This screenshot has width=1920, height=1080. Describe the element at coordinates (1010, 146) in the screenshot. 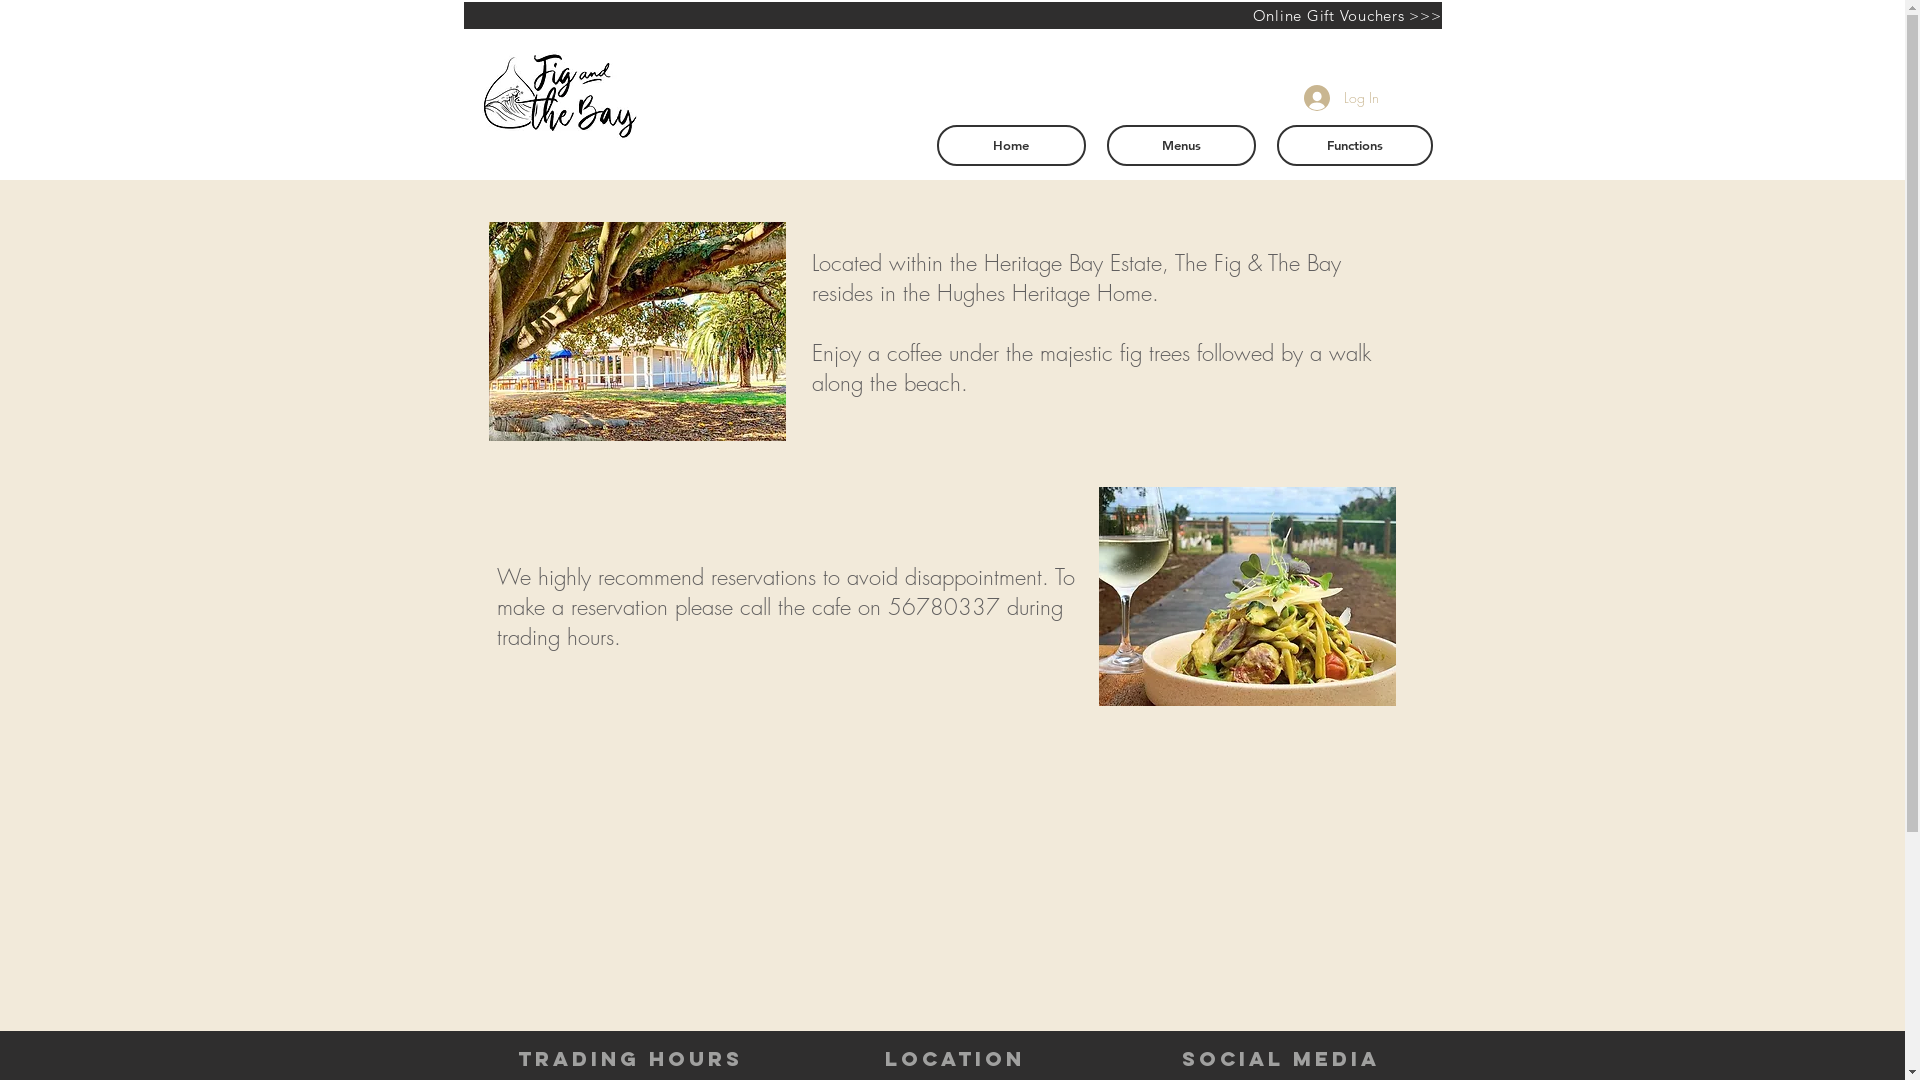

I see `Home` at that location.